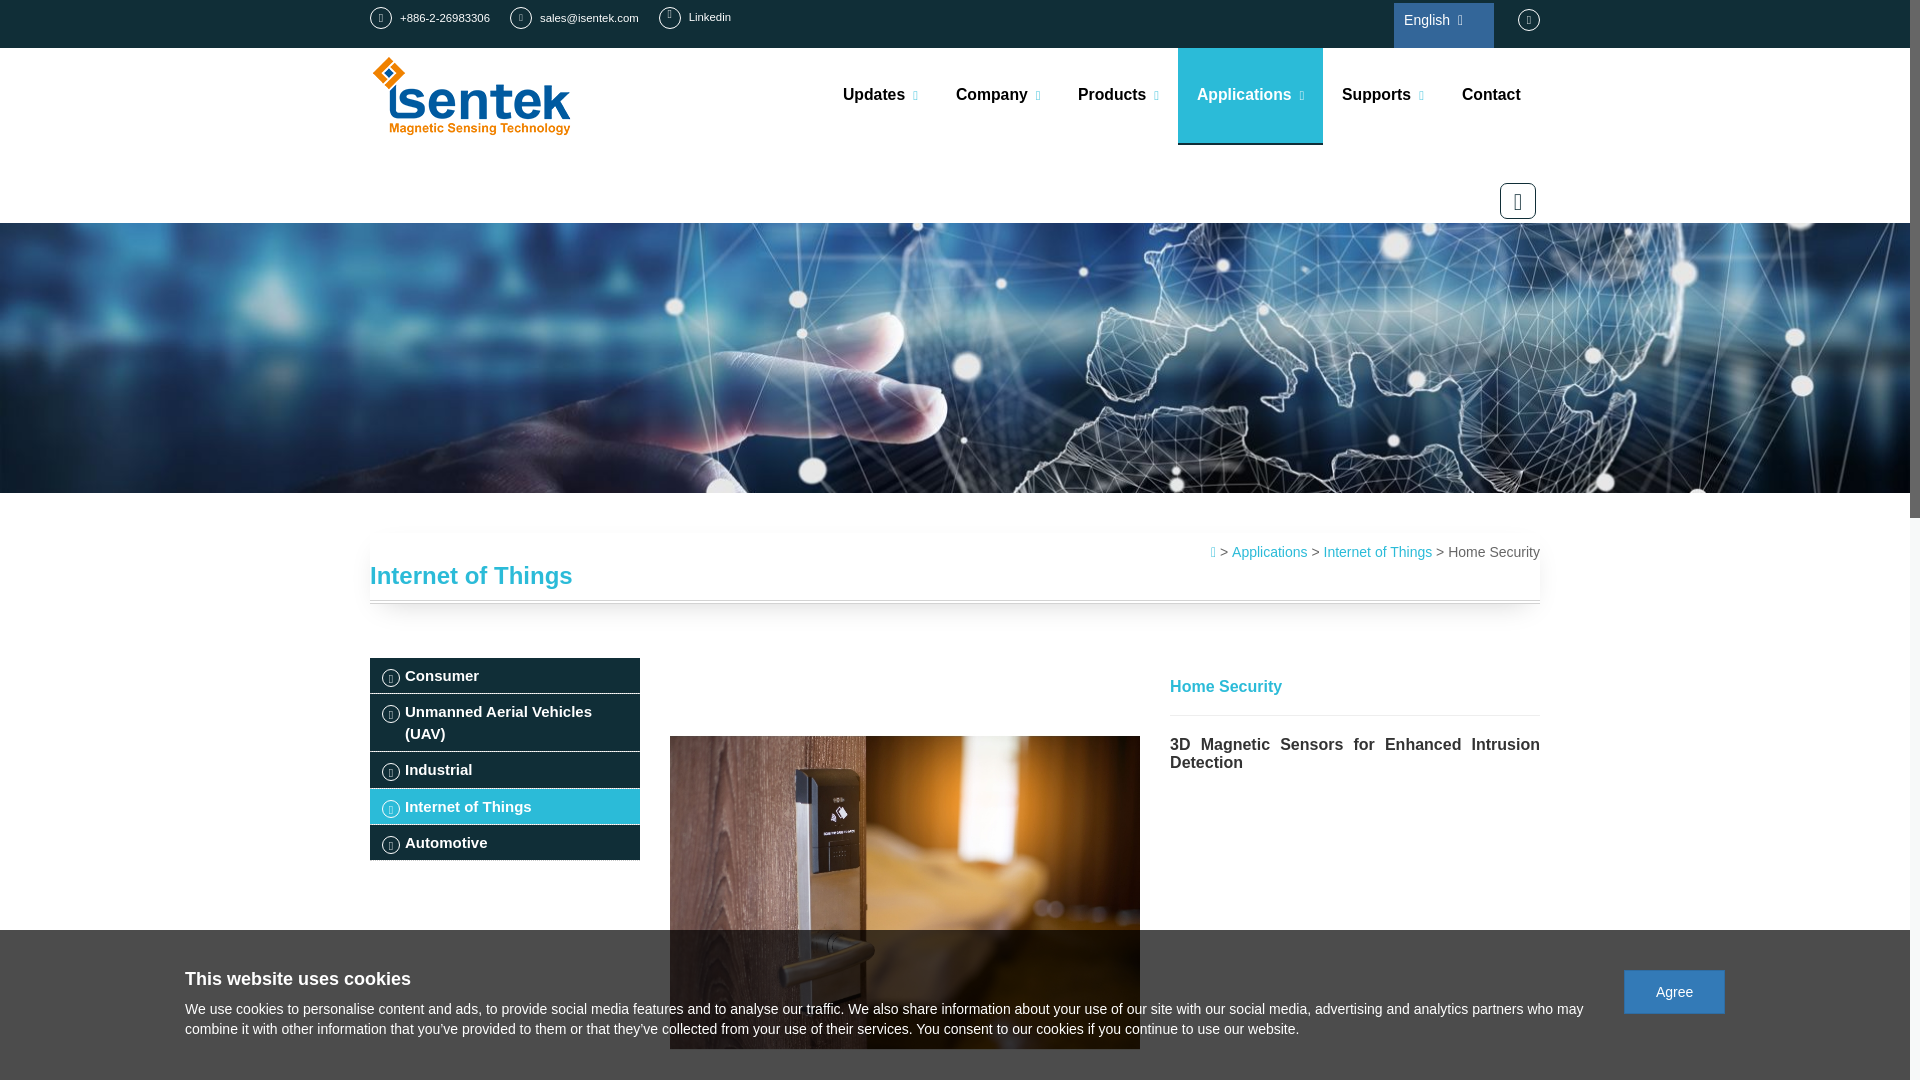 This screenshot has height=1080, width=1920. What do you see at coordinates (1318, 150) in the screenshot?
I see `Industrial` at bounding box center [1318, 150].